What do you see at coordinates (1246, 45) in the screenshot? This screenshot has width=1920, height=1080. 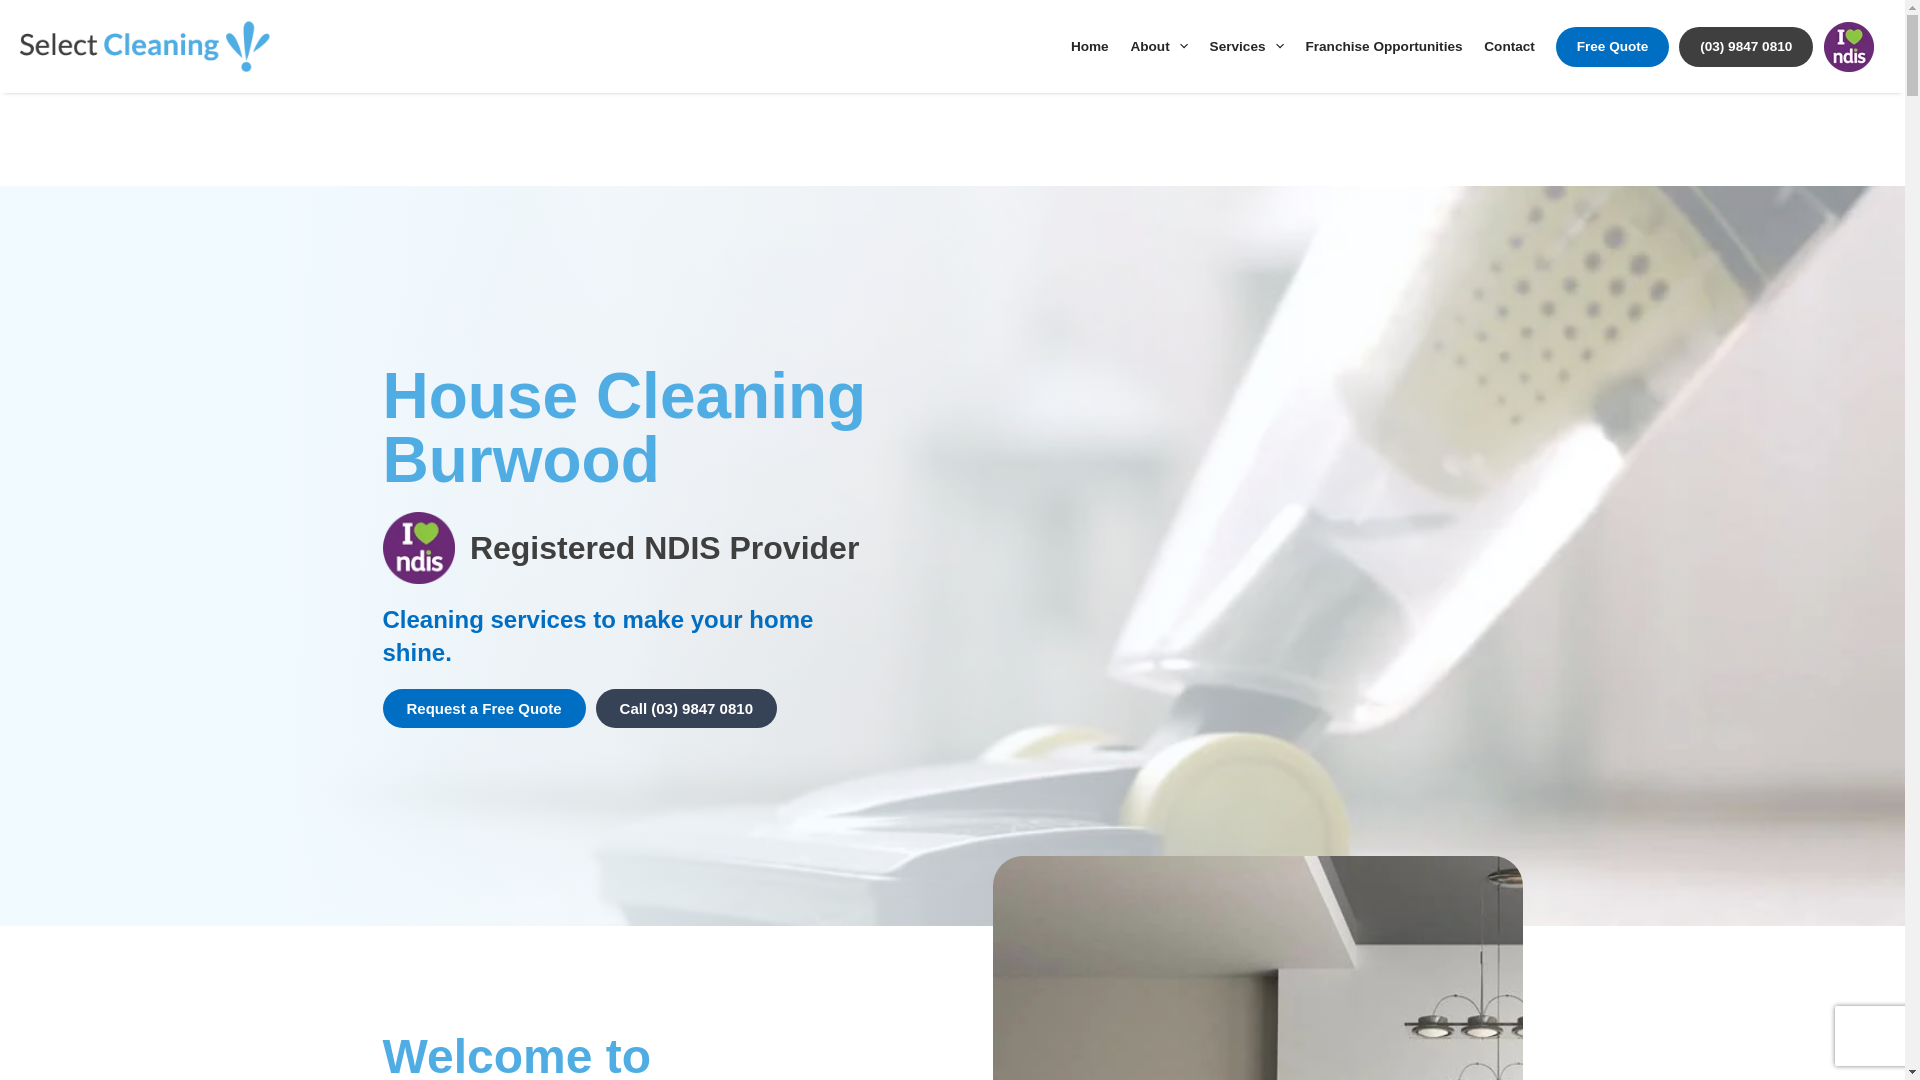 I see `Services` at bounding box center [1246, 45].